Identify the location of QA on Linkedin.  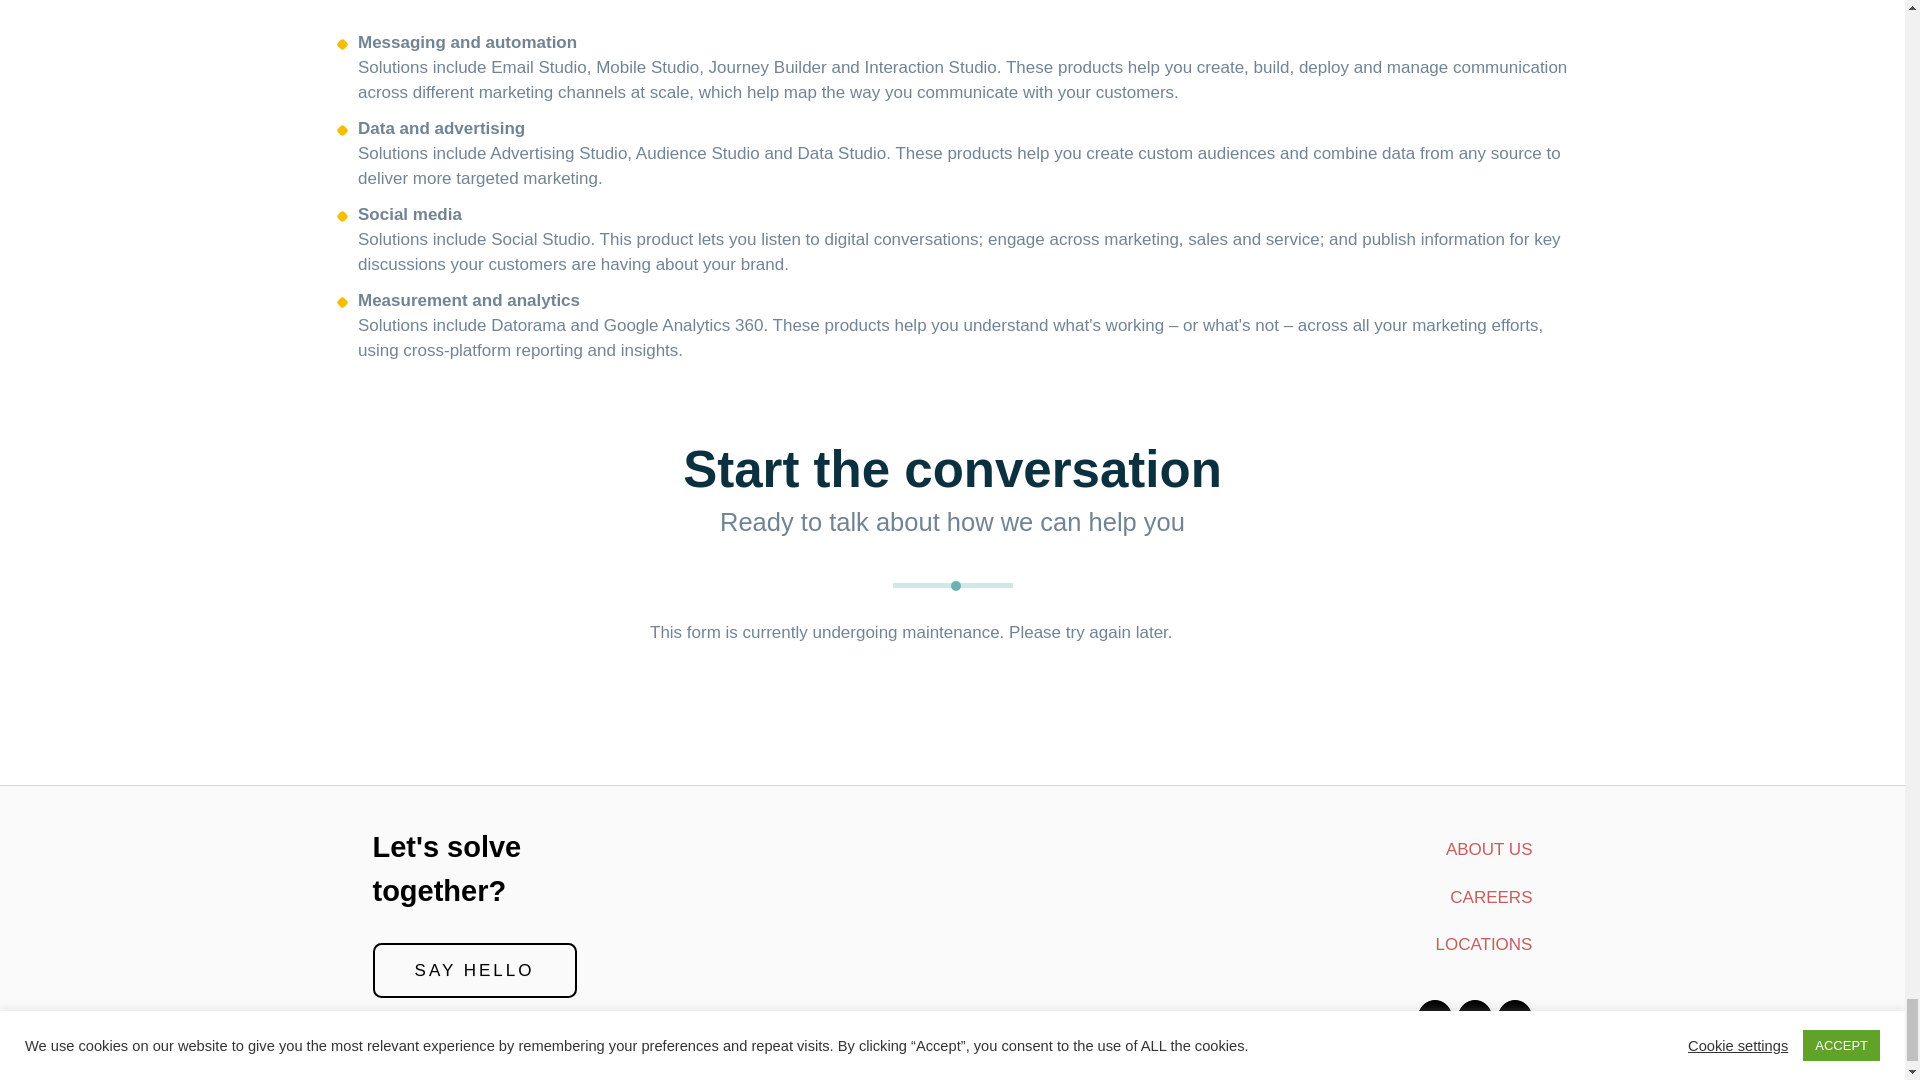
(1474, 1018).